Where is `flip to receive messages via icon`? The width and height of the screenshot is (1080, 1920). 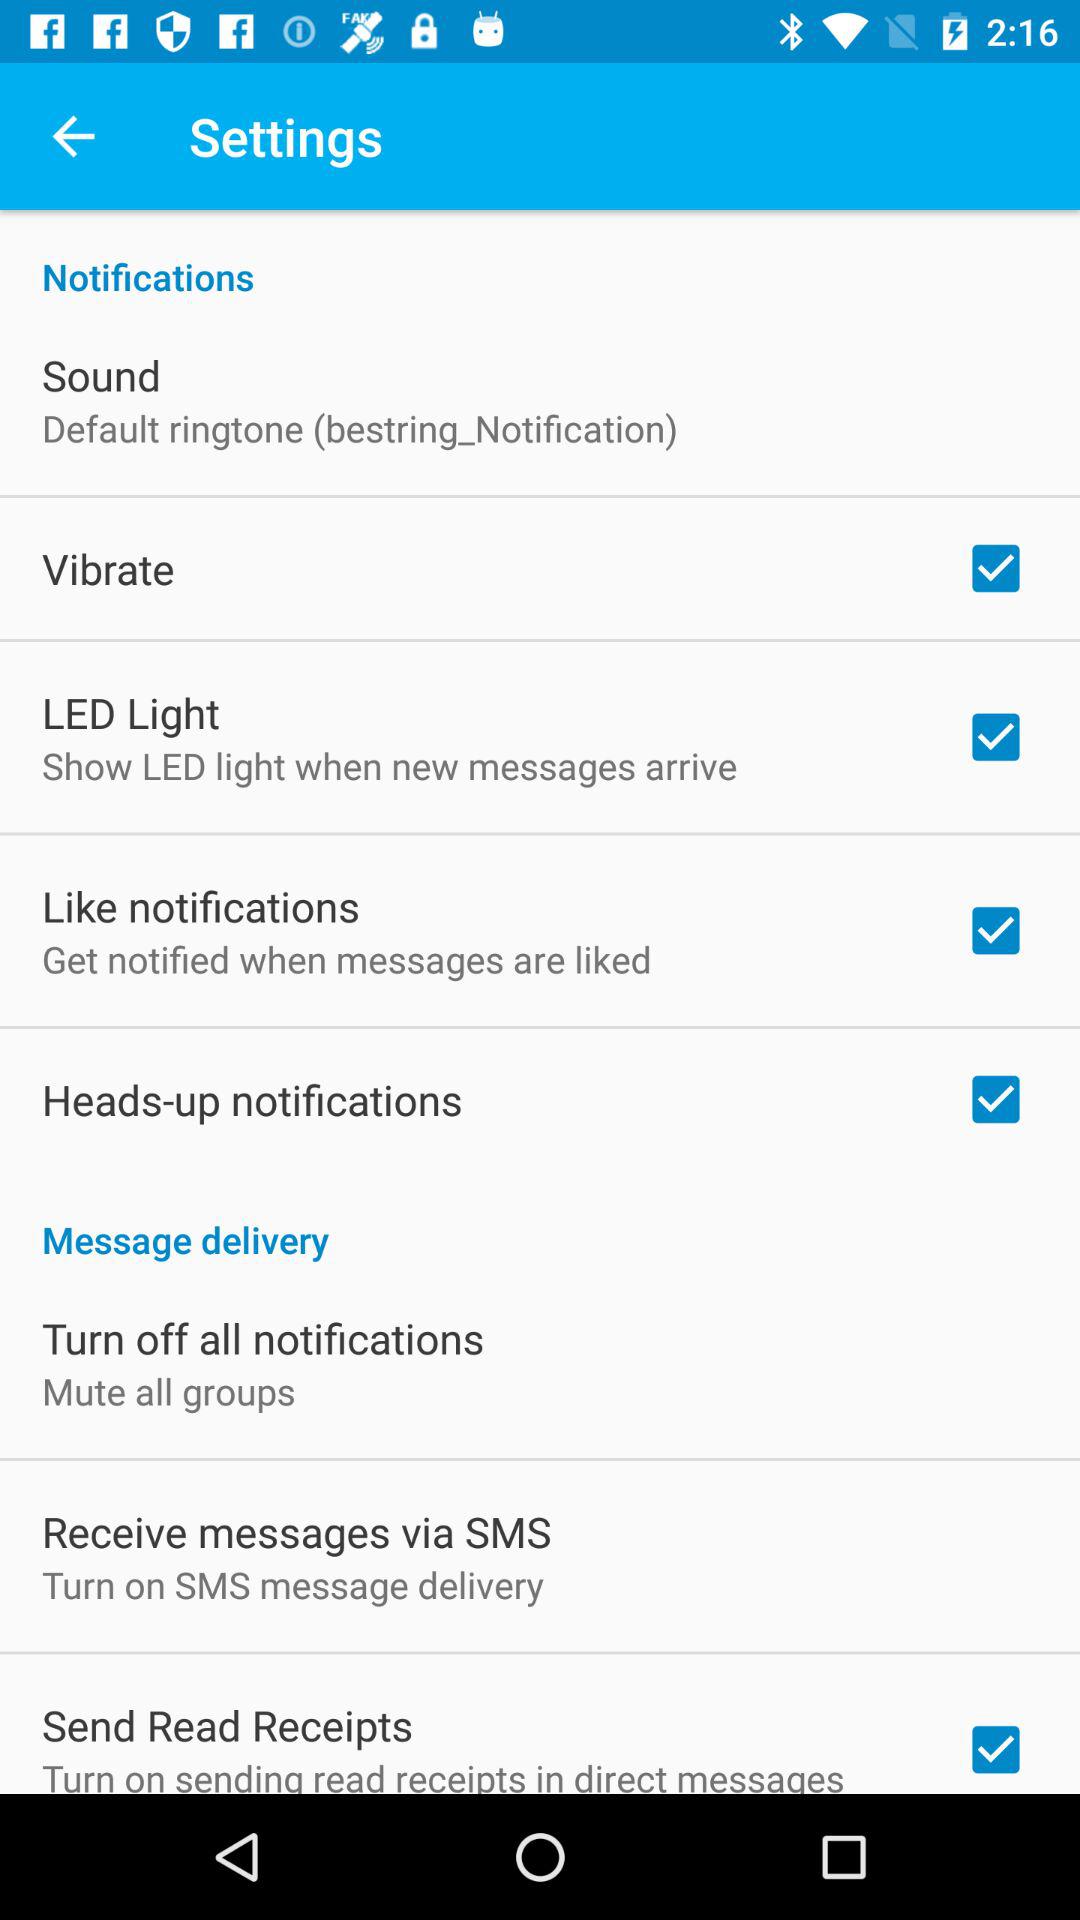
flip to receive messages via icon is located at coordinates (296, 1531).